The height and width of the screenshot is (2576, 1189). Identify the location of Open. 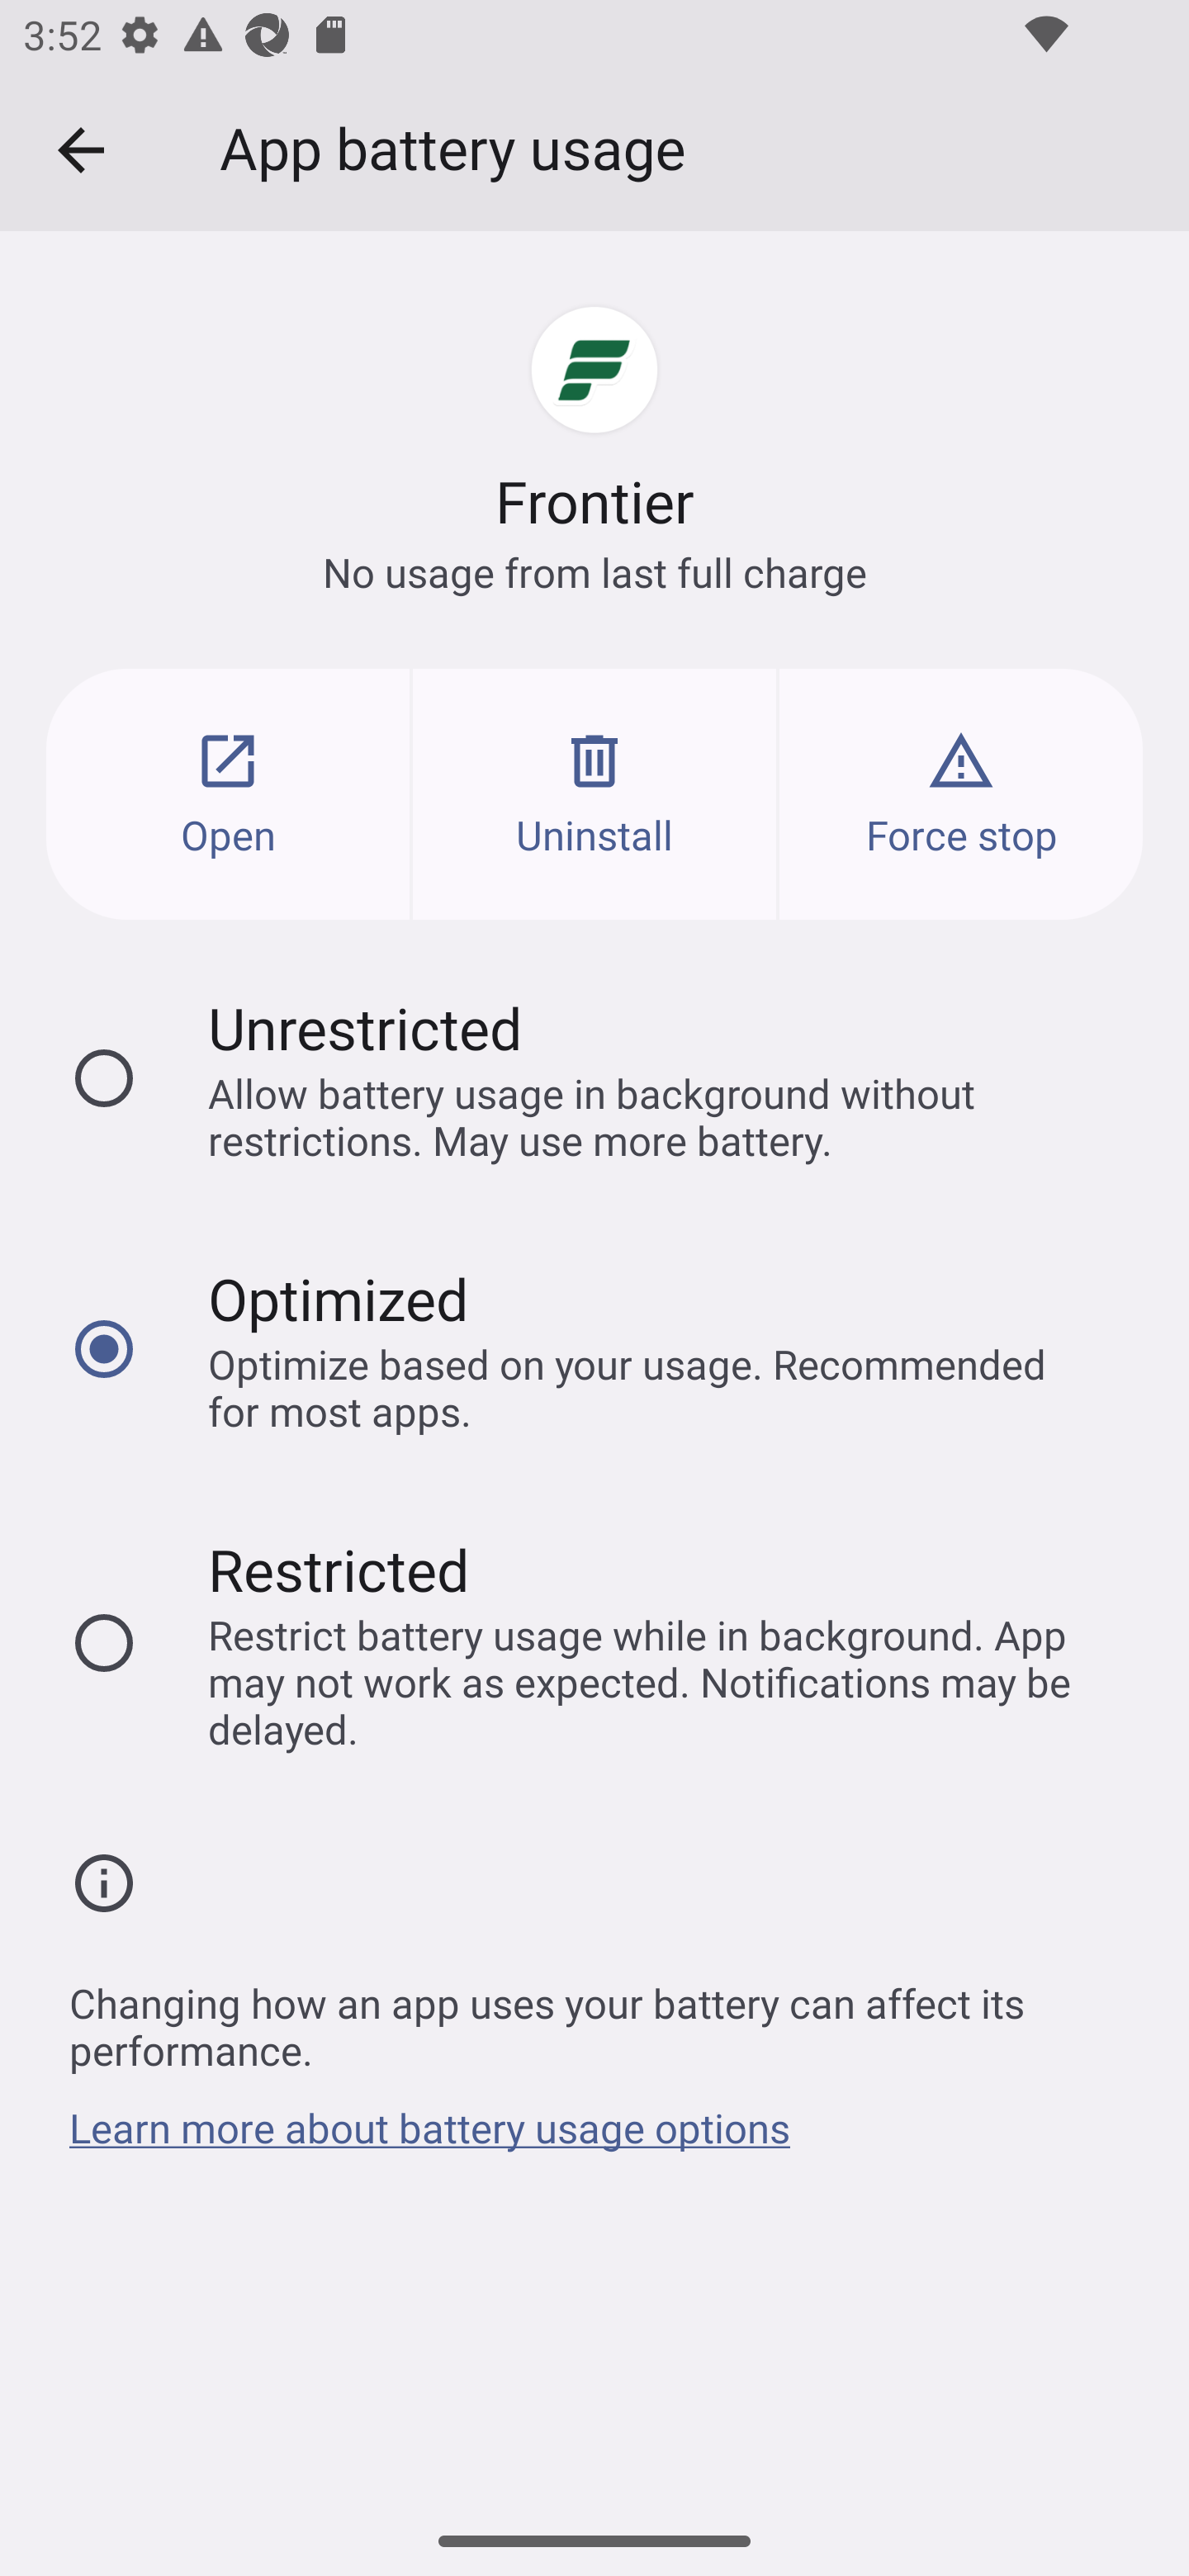
(228, 794).